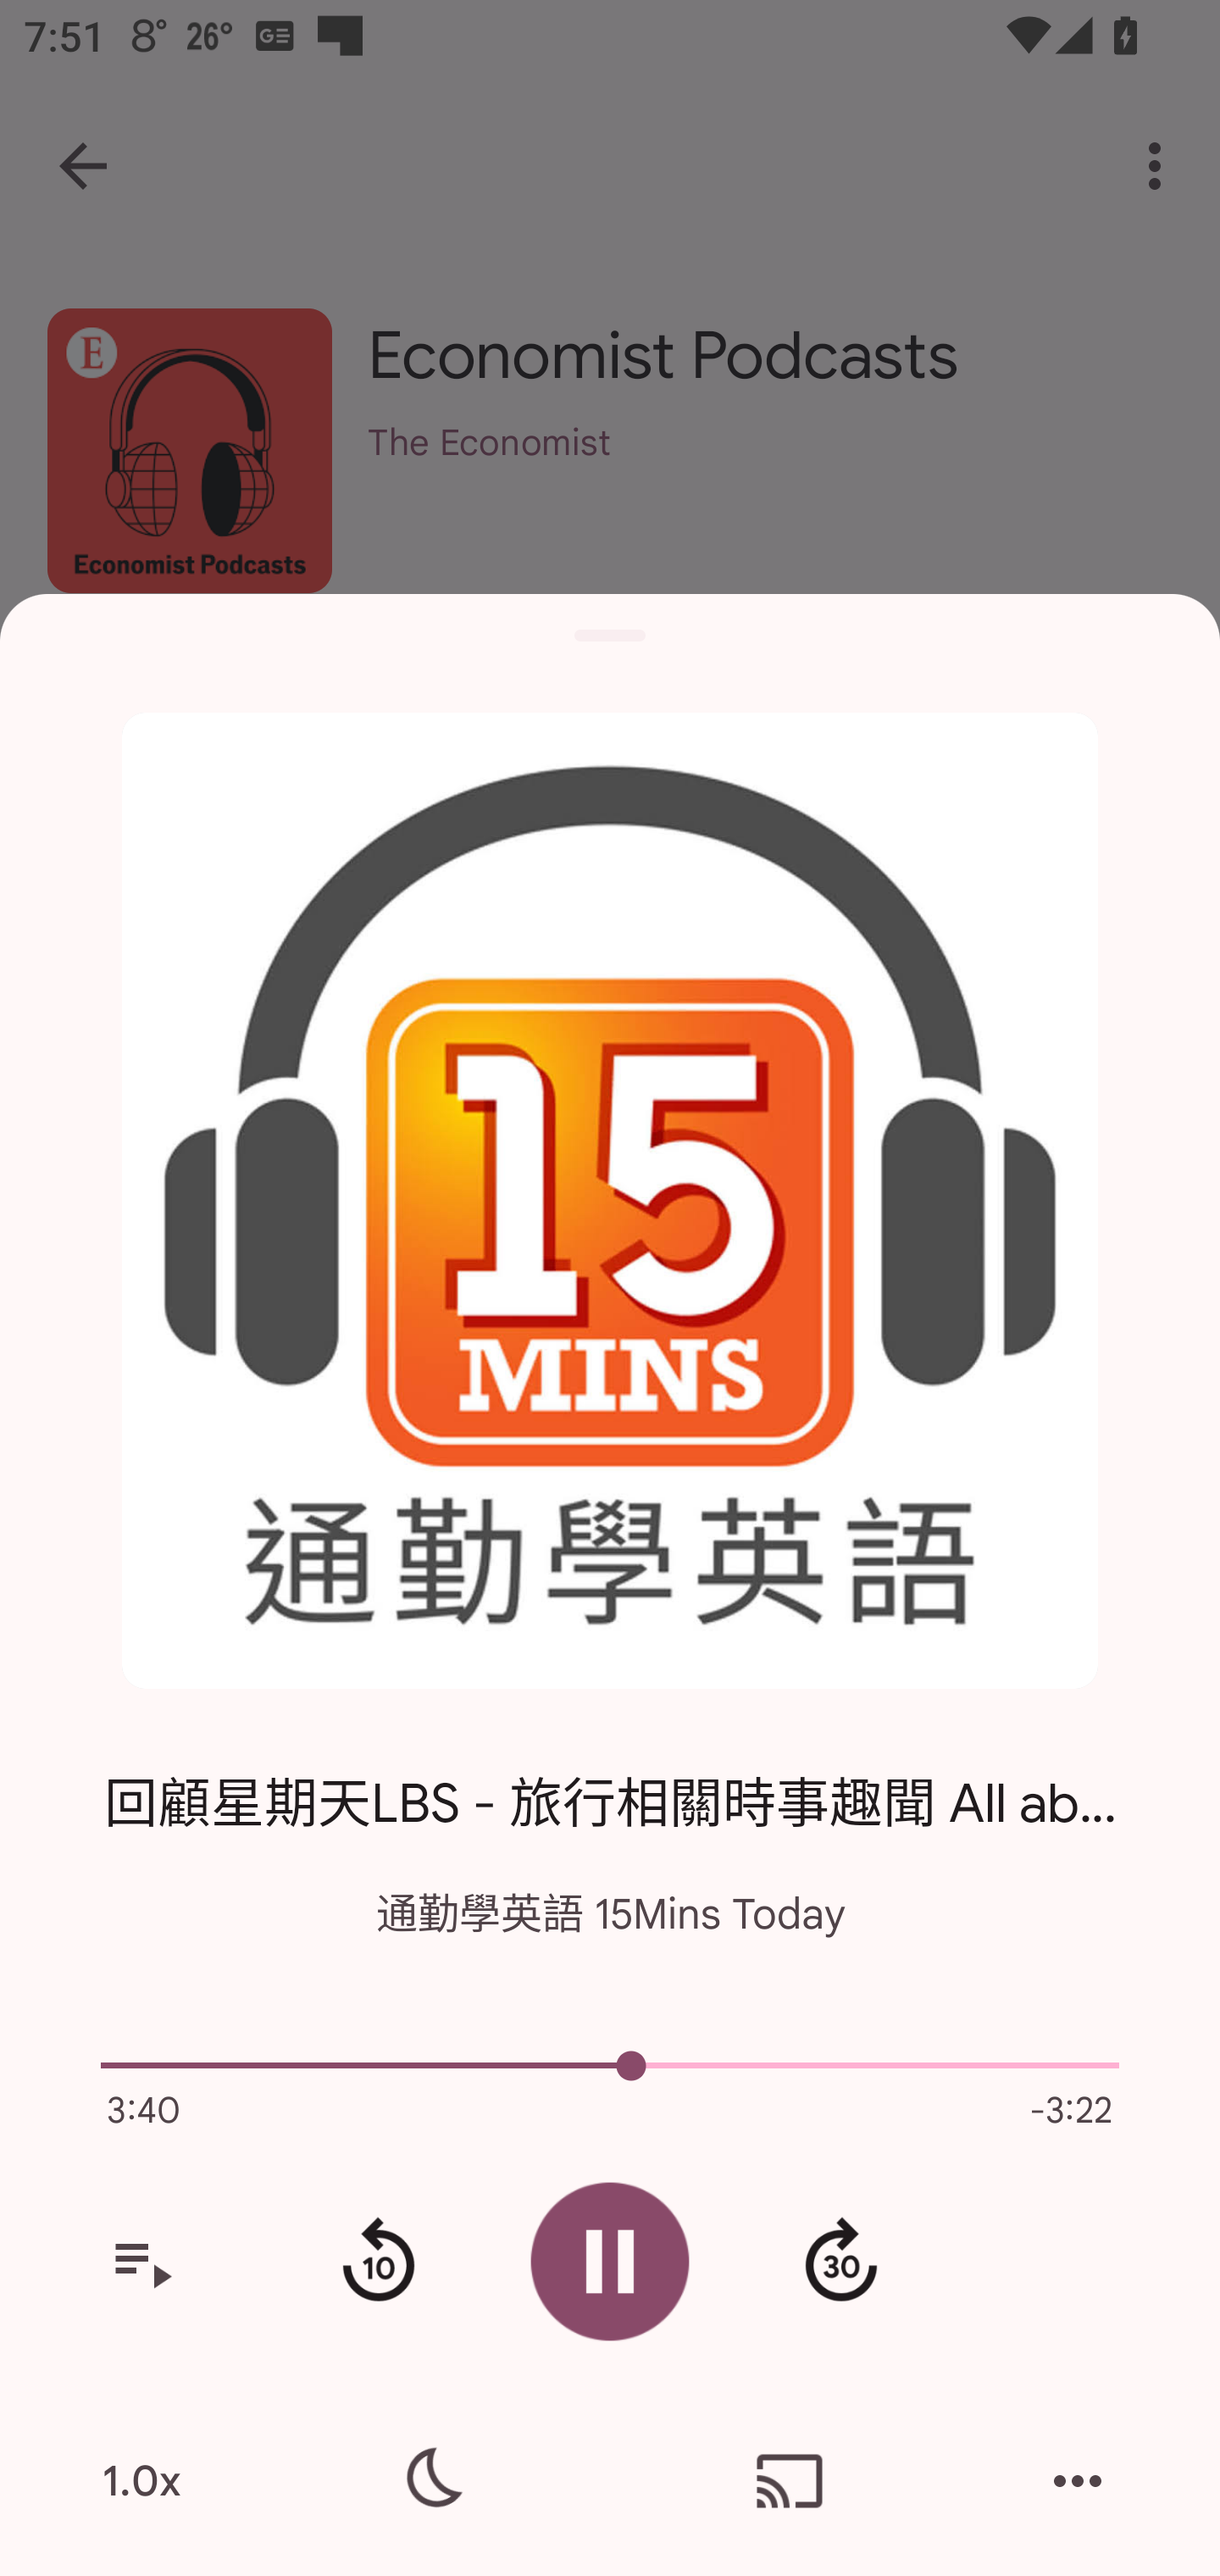  What do you see at coordinates (610, 1202) in the screenshot?
I see `Open the show page for 通勤學英語 15Mins Today` at bounding box center [610, 1202].